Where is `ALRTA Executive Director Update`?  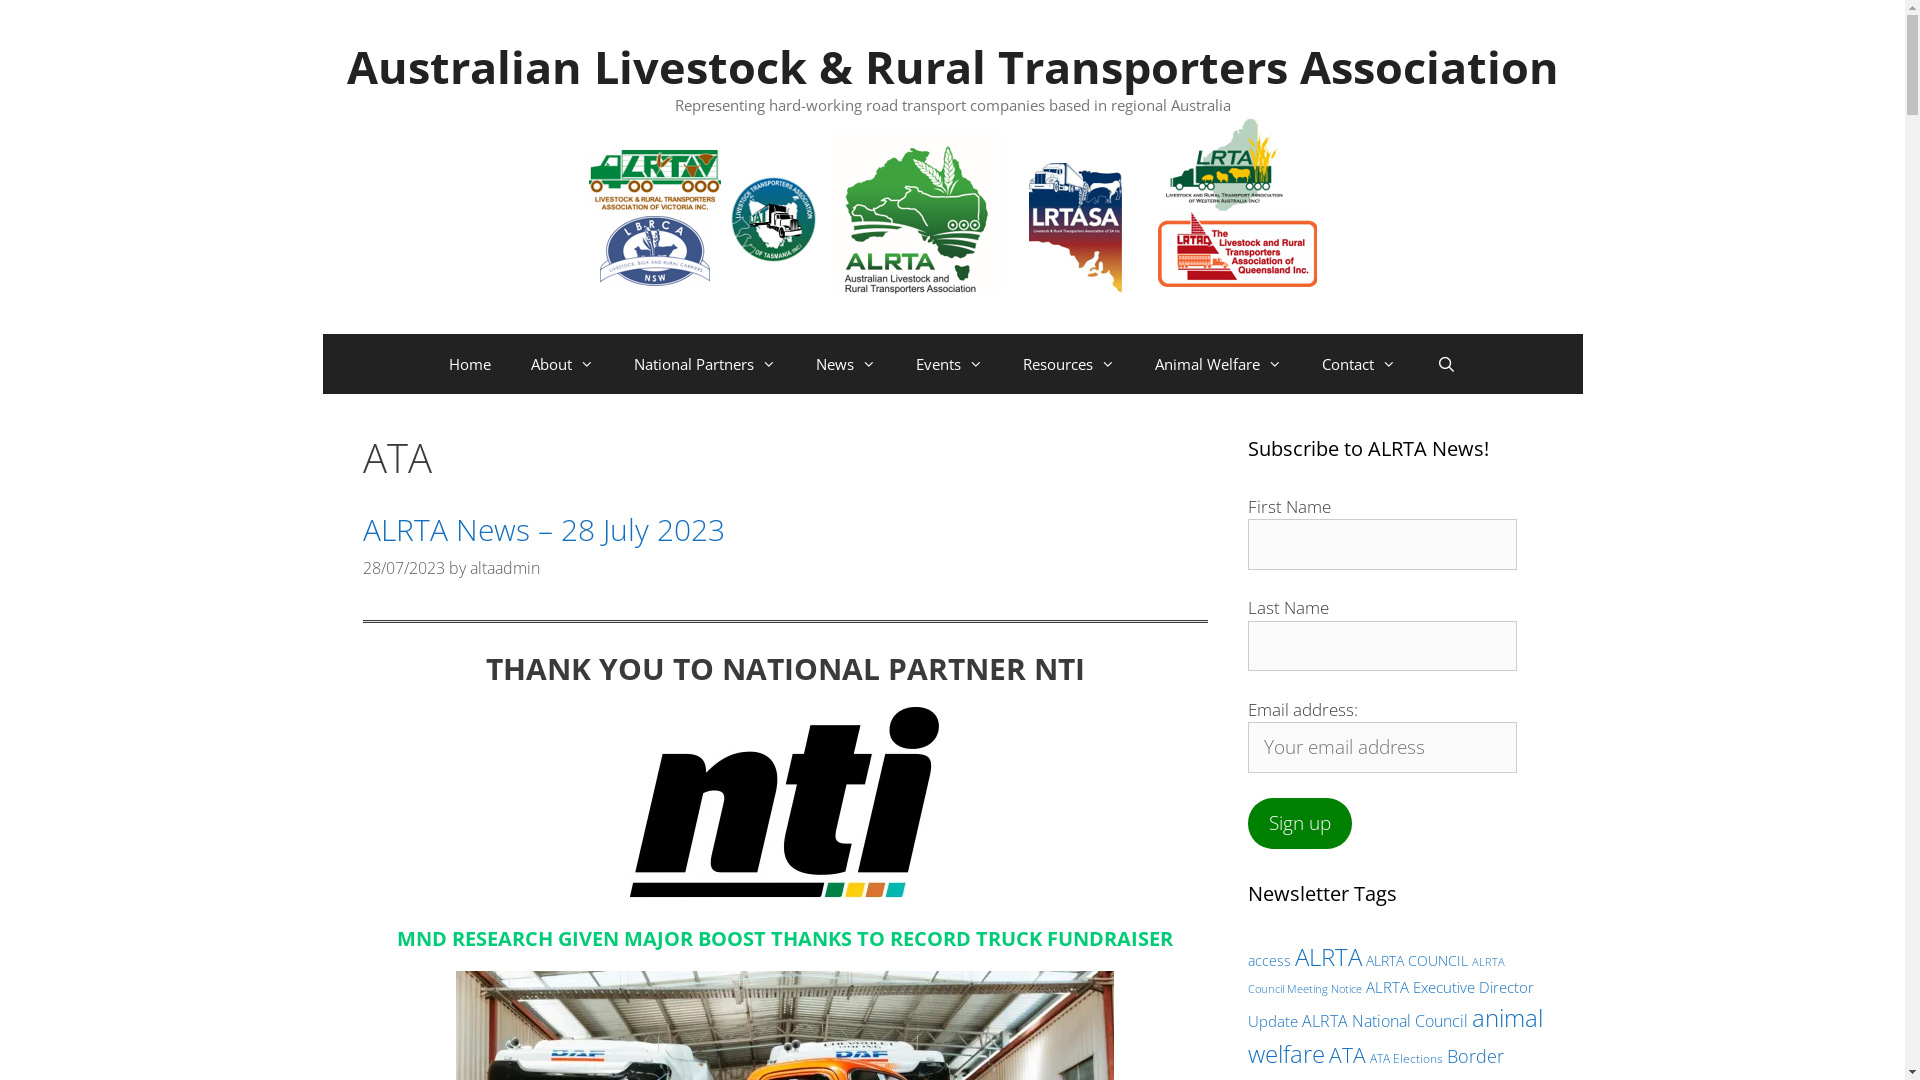 ALRTA Executive Director Update is located at coordinates (1391, 1004).